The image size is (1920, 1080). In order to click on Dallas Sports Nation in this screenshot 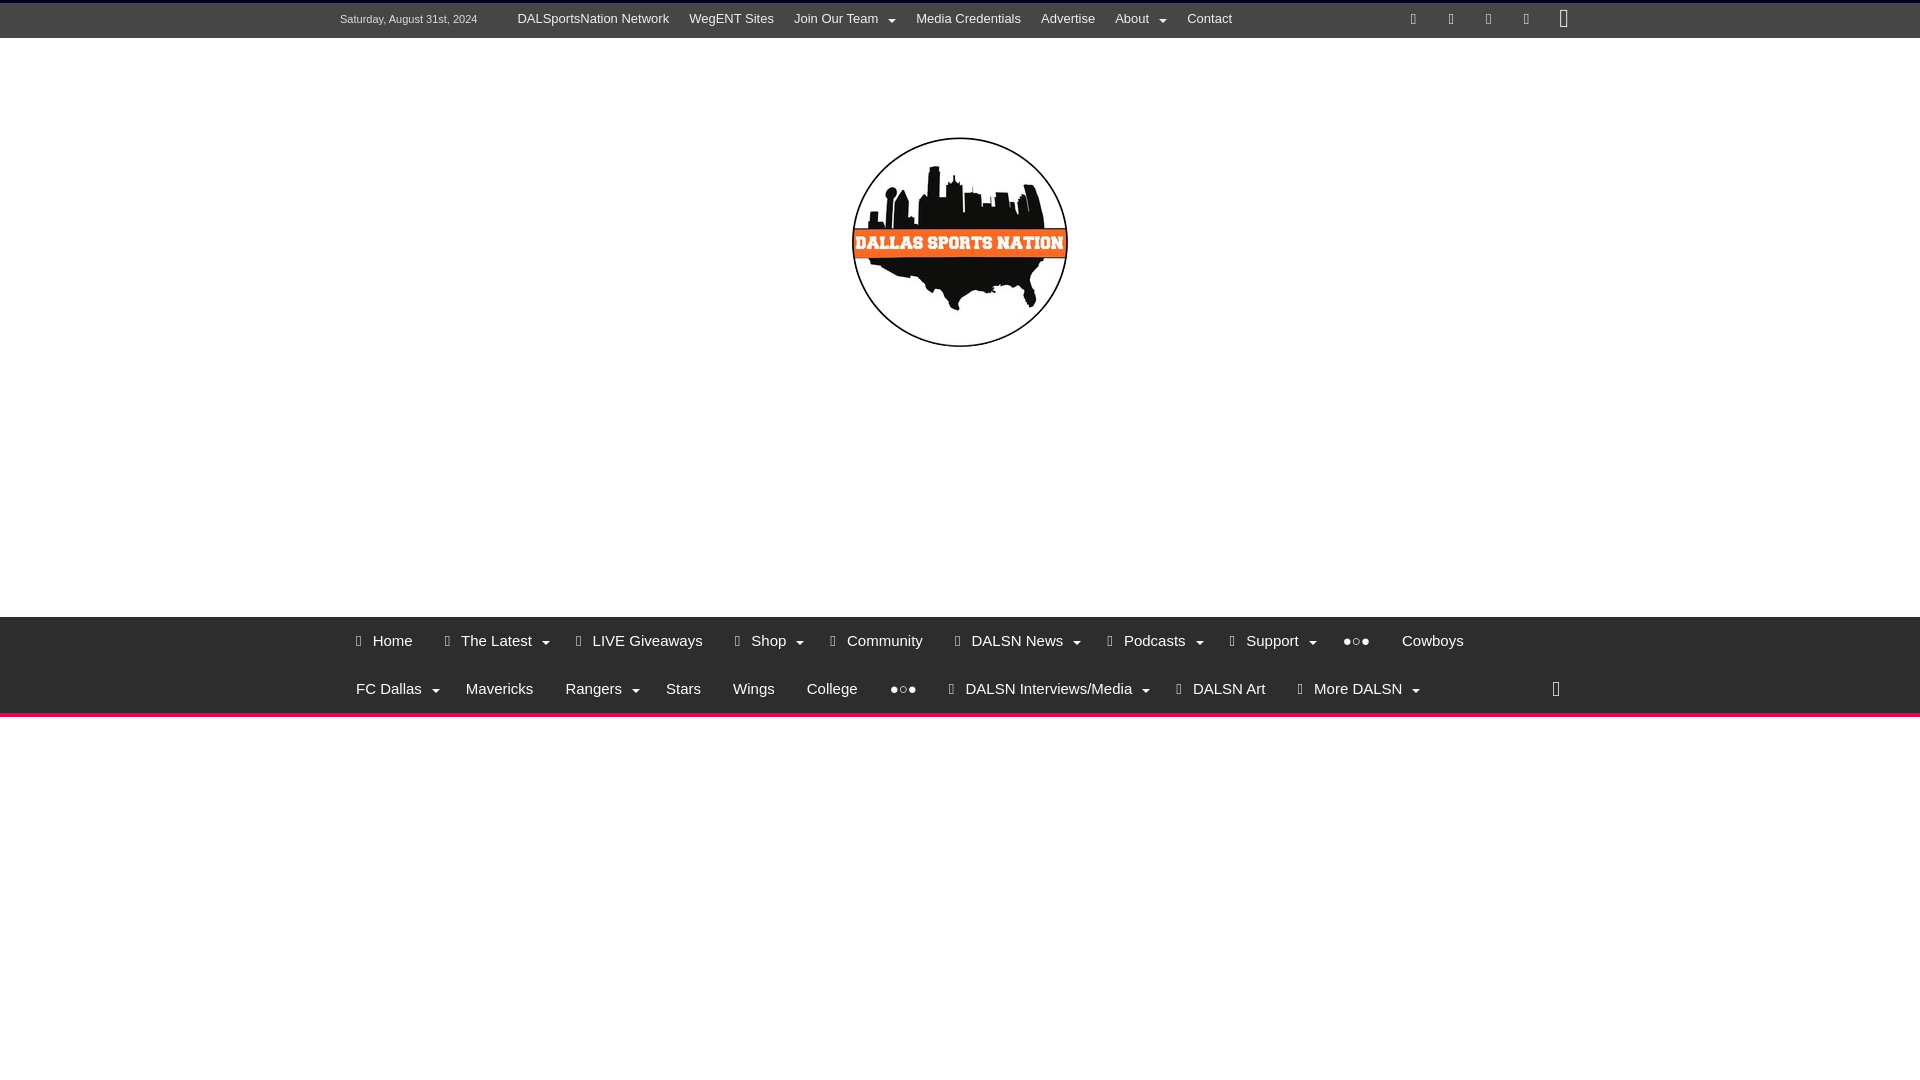, I will do `click(960, 106)`.